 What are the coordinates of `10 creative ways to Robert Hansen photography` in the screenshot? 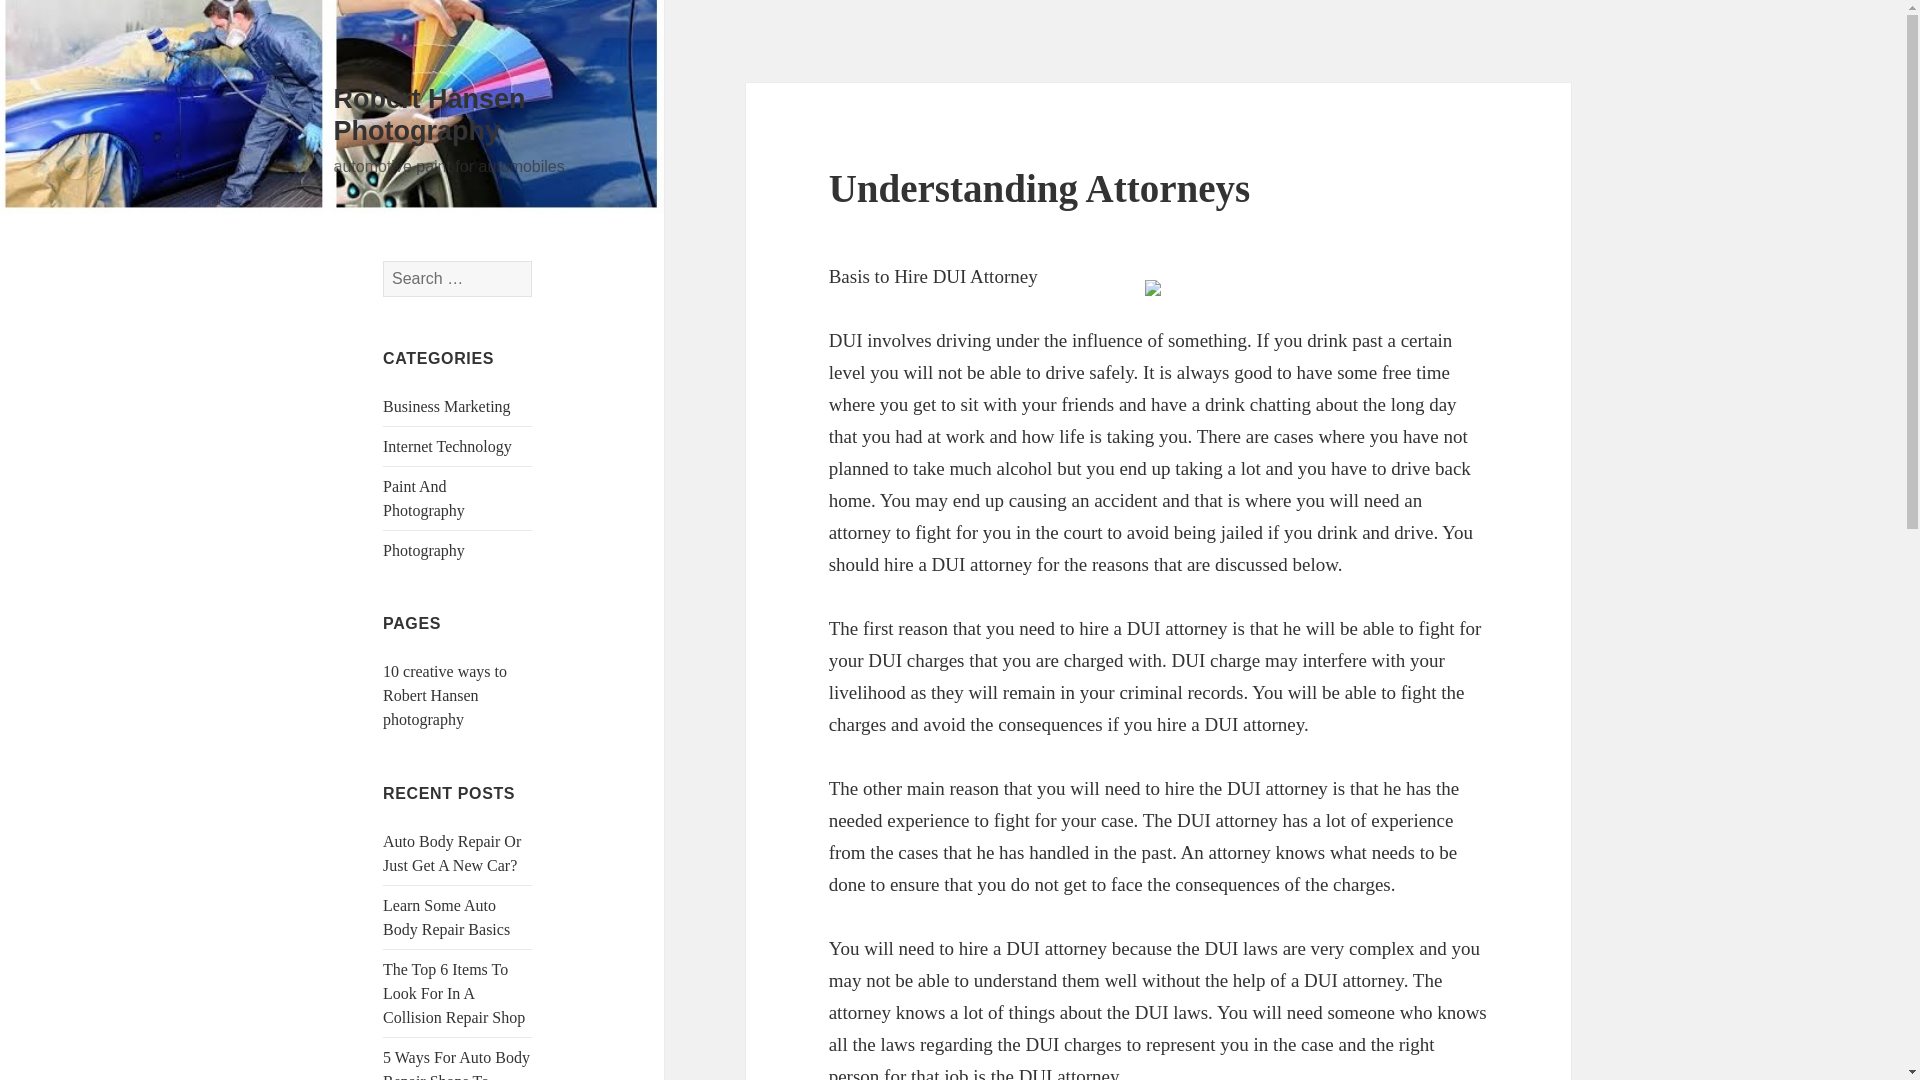 It's located at (444, 695).